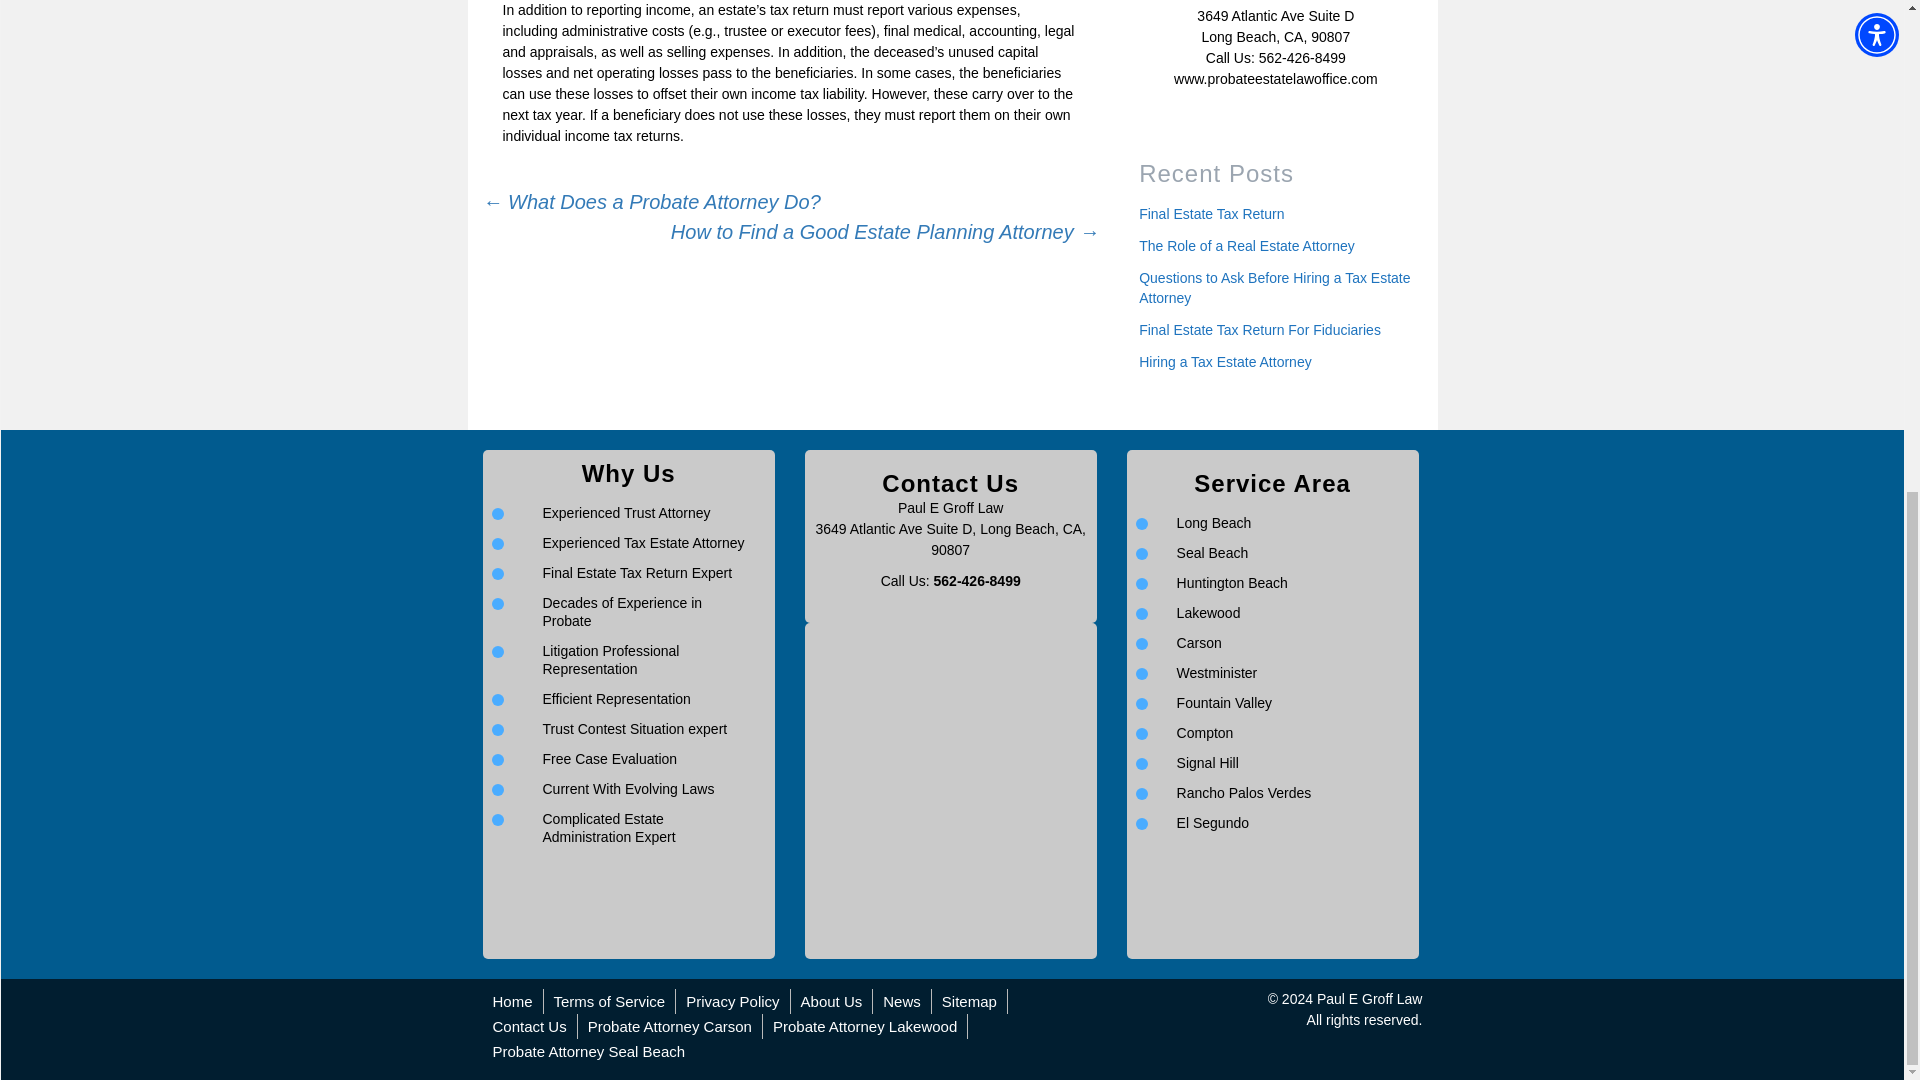 The height and width of the screenshot is (1080, 1920). Describe the element at coordinates (1211, 214) in the screenshot. I see `Final Estate Tax Return` at that location.